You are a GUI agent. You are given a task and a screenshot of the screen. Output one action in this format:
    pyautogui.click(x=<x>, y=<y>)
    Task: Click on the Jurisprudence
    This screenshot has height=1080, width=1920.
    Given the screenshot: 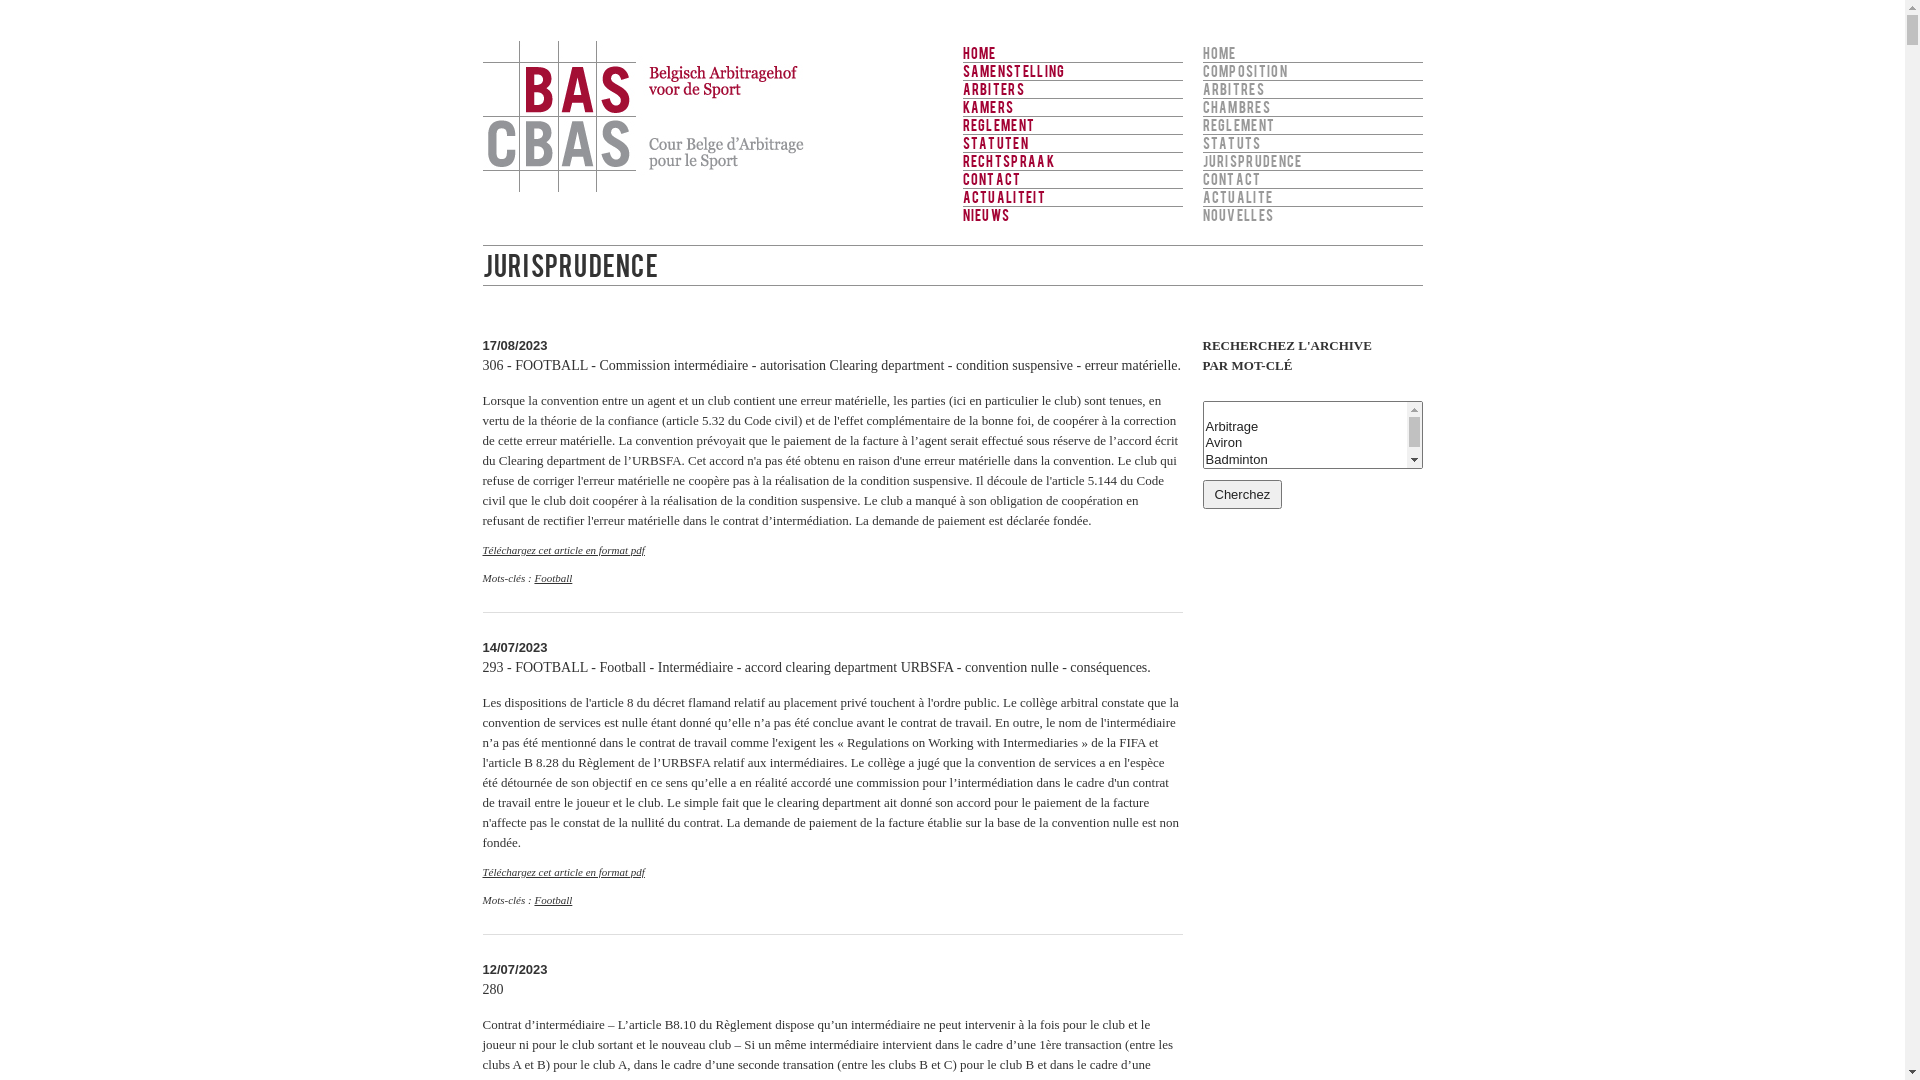 What is the action you would take?
    pyautogui.click(x=1312, y=161)
    